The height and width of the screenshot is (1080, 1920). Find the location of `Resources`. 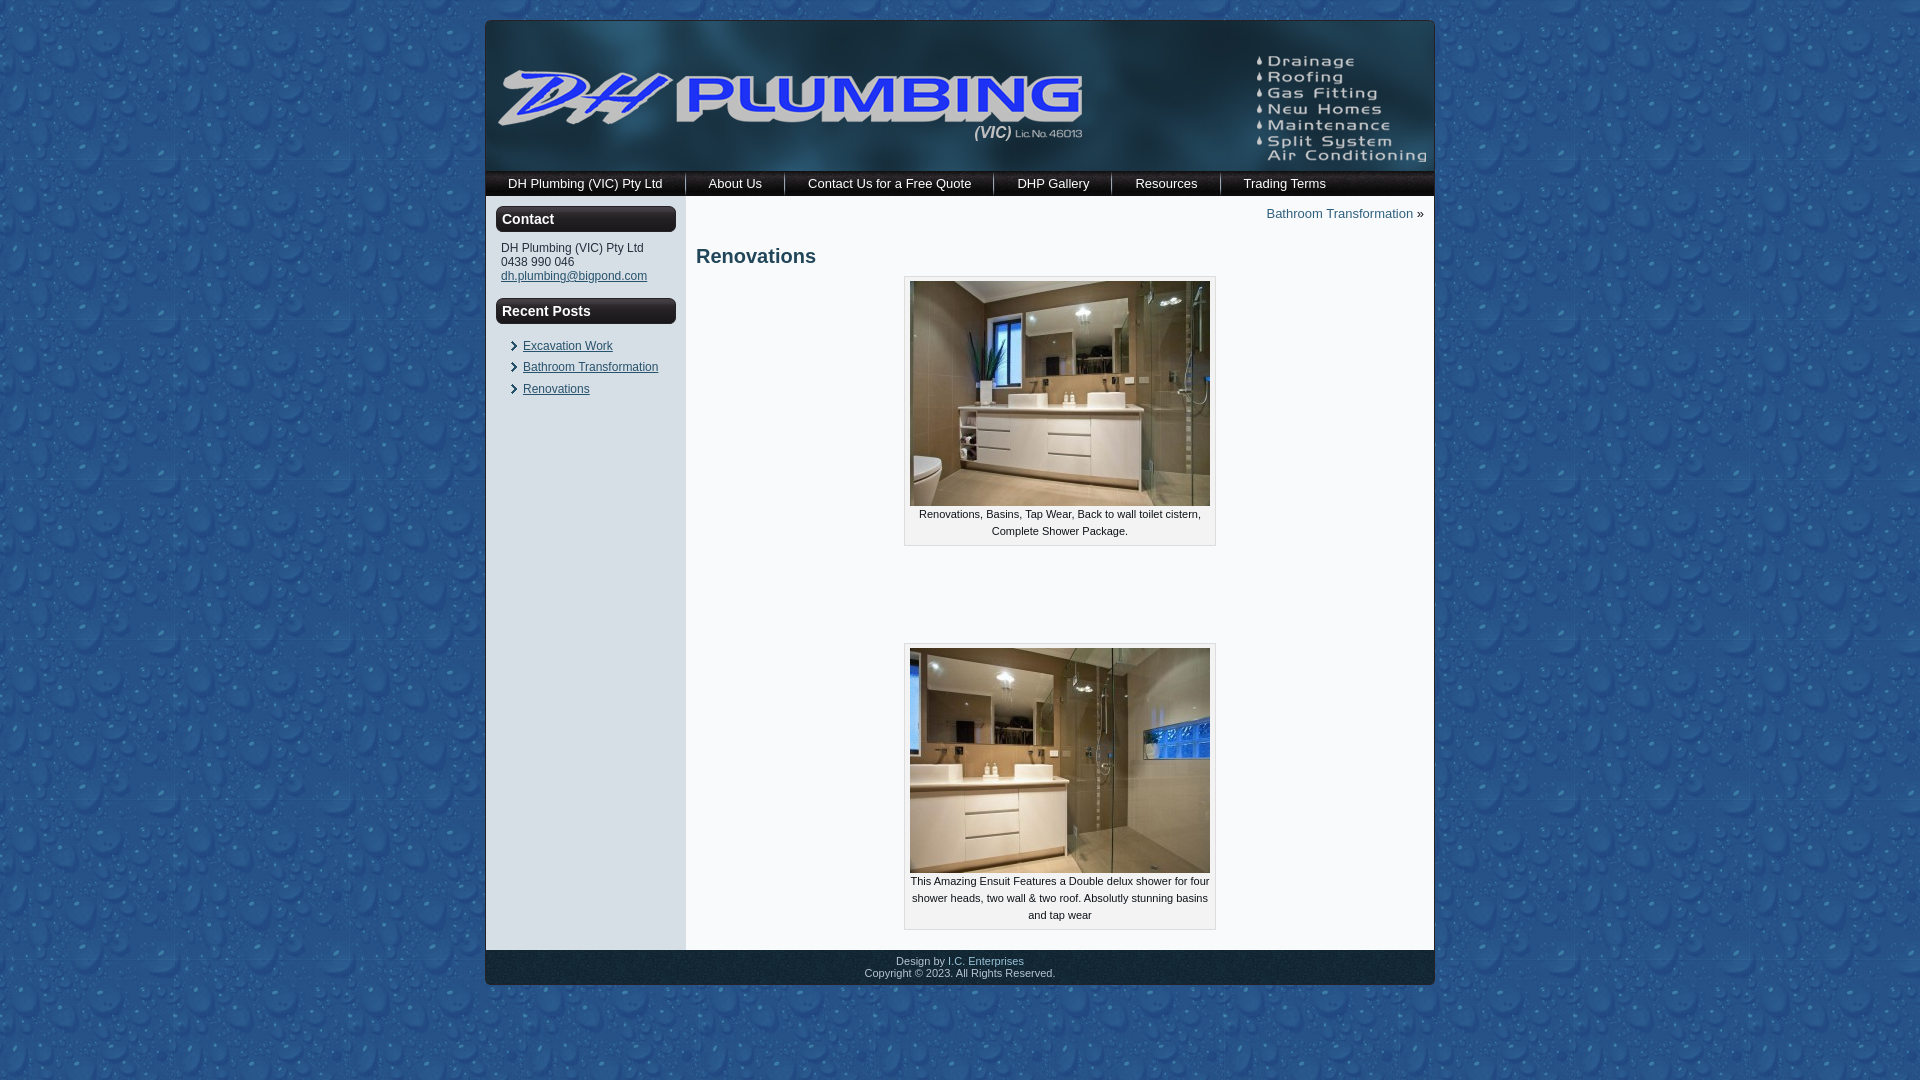

Resources is located at coordinates (1166, 184).